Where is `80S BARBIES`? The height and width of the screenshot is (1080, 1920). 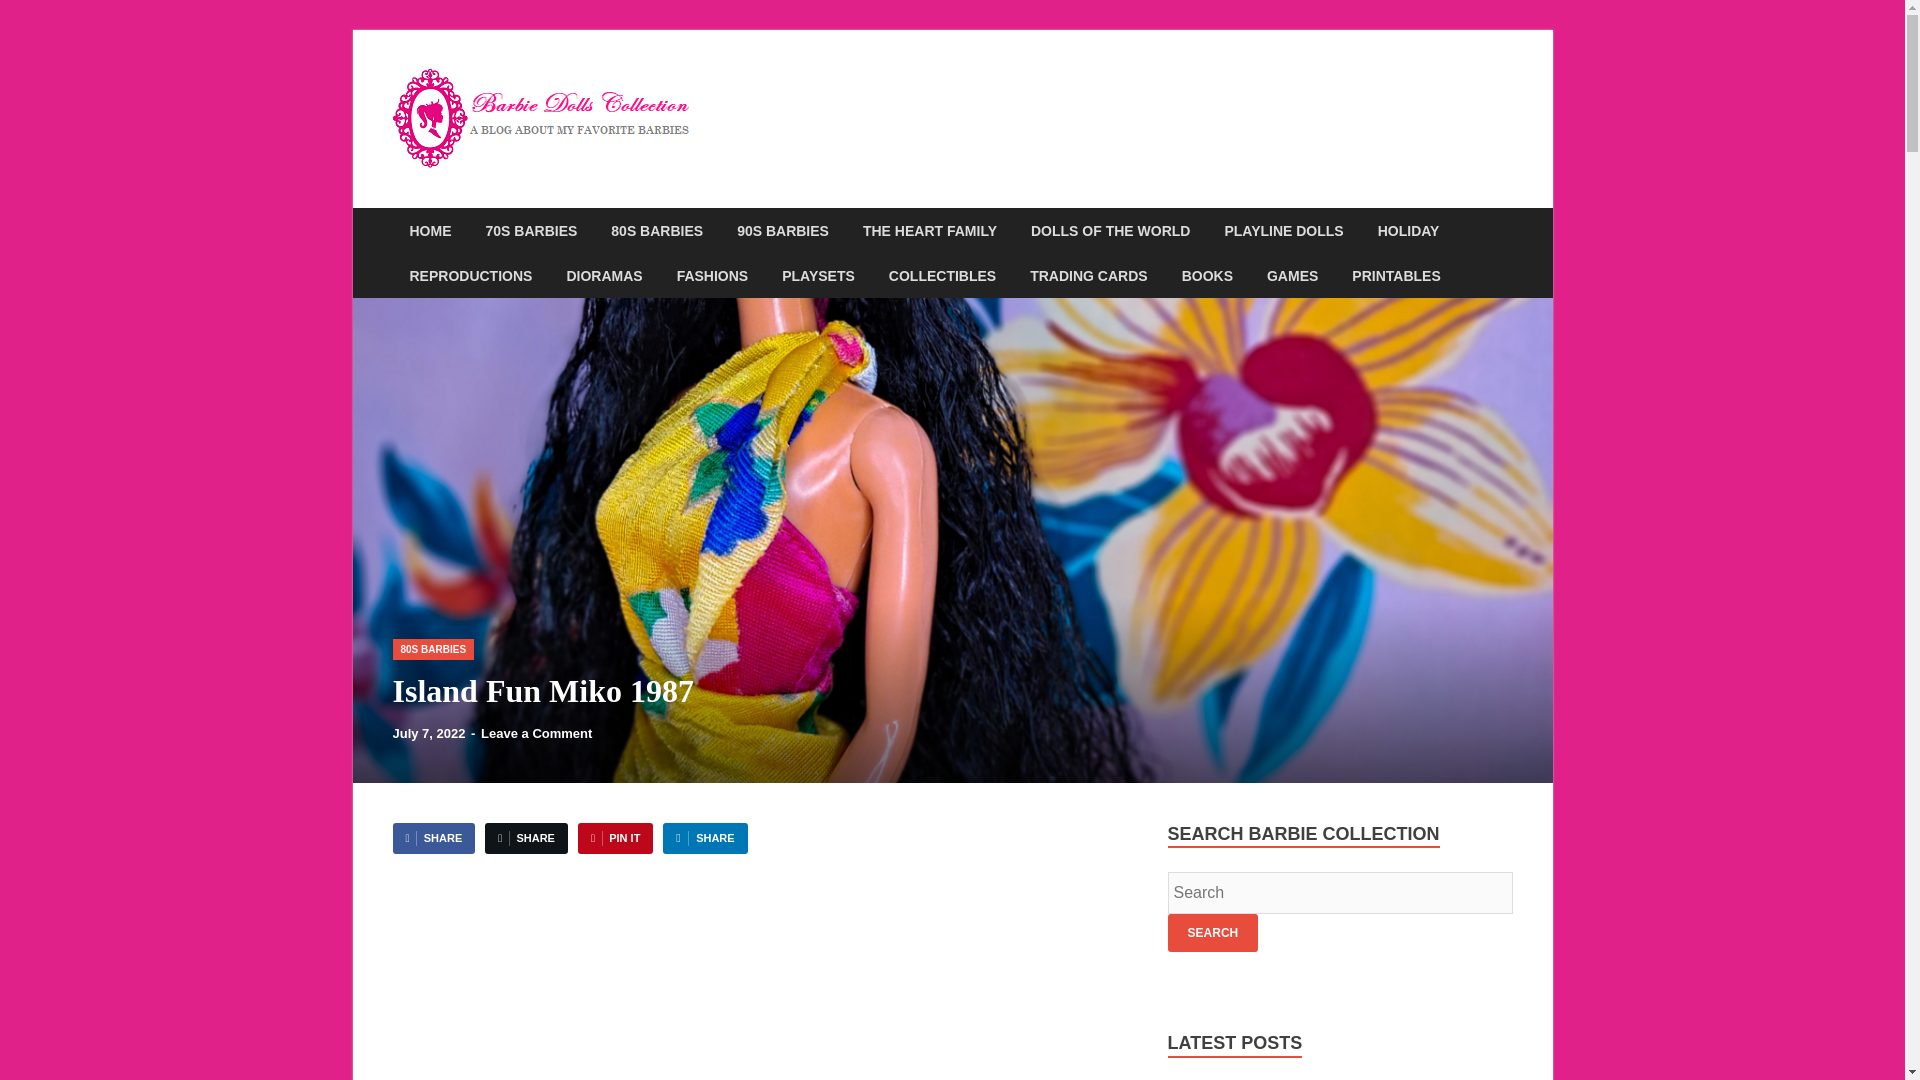
80S BARBIES is located at coordinates (432, 648).